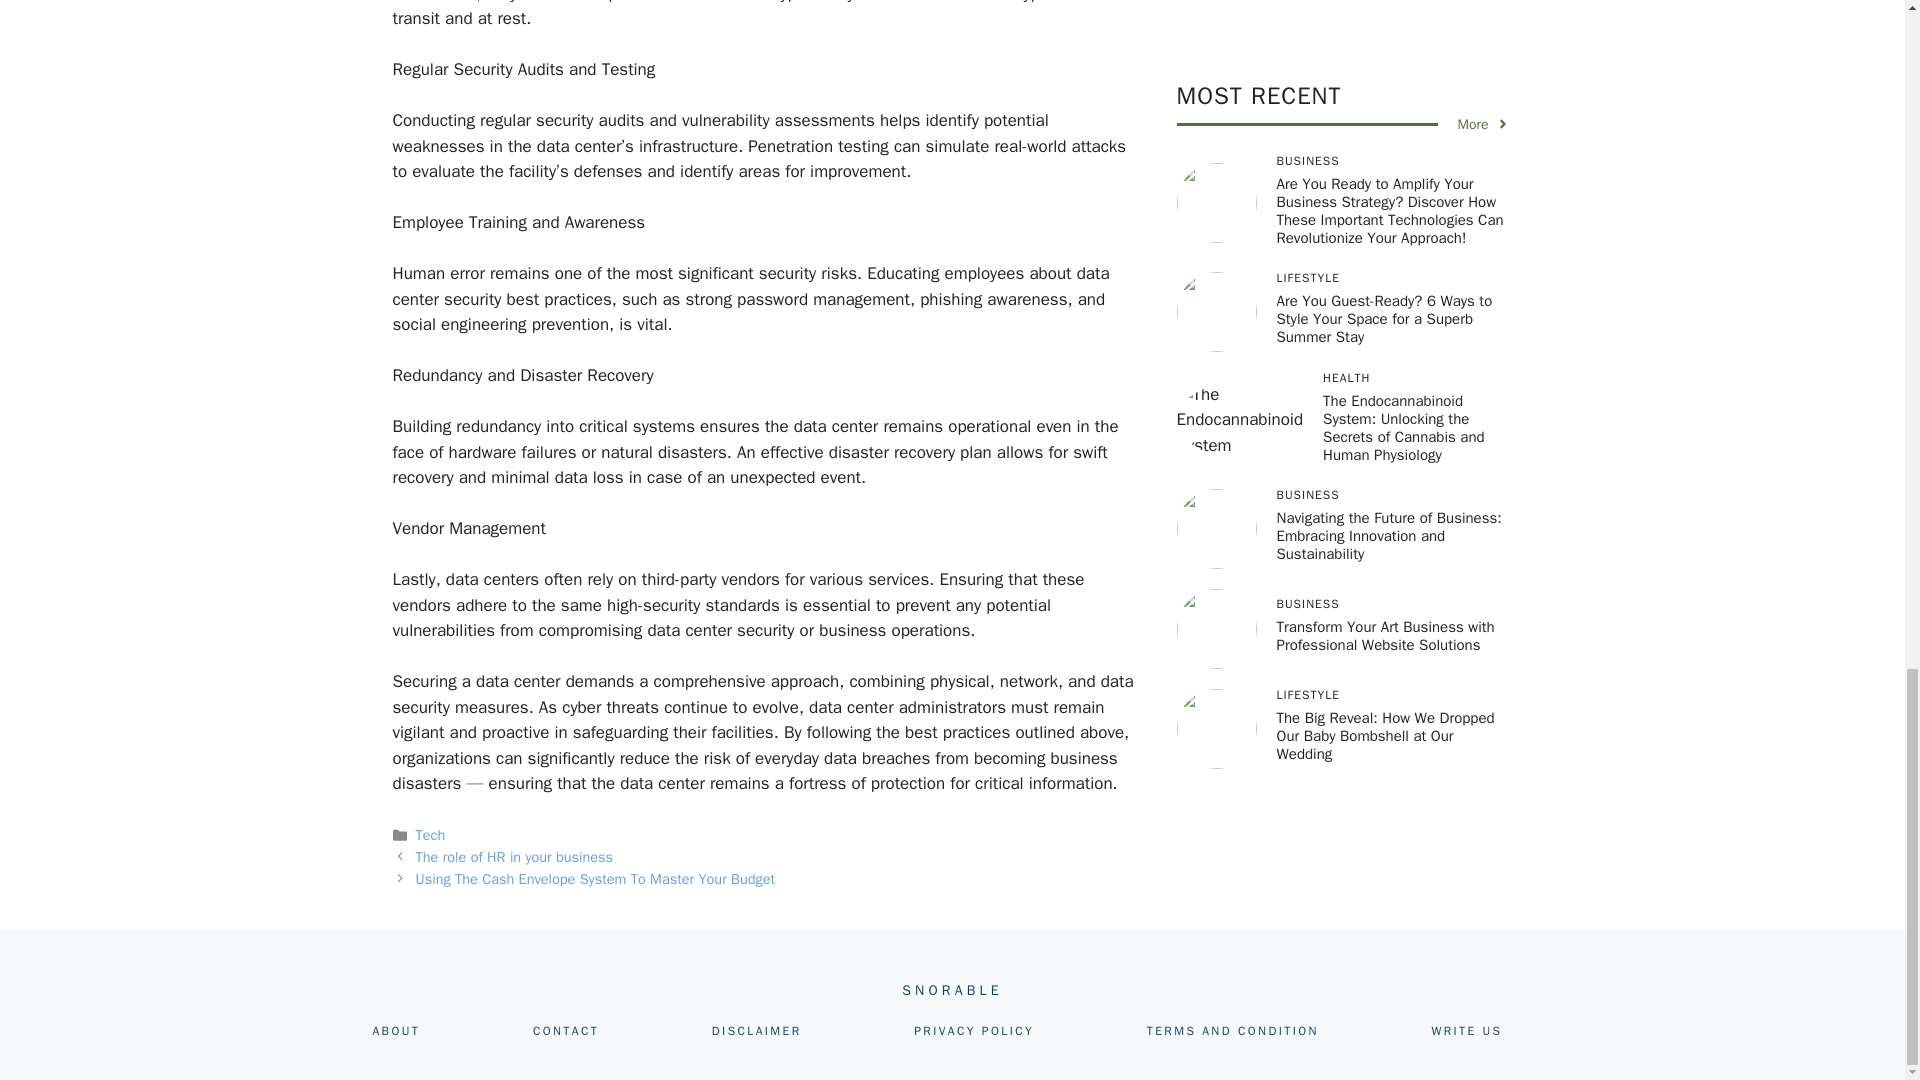  I want to click on ABOUT, so click(396, 1030).